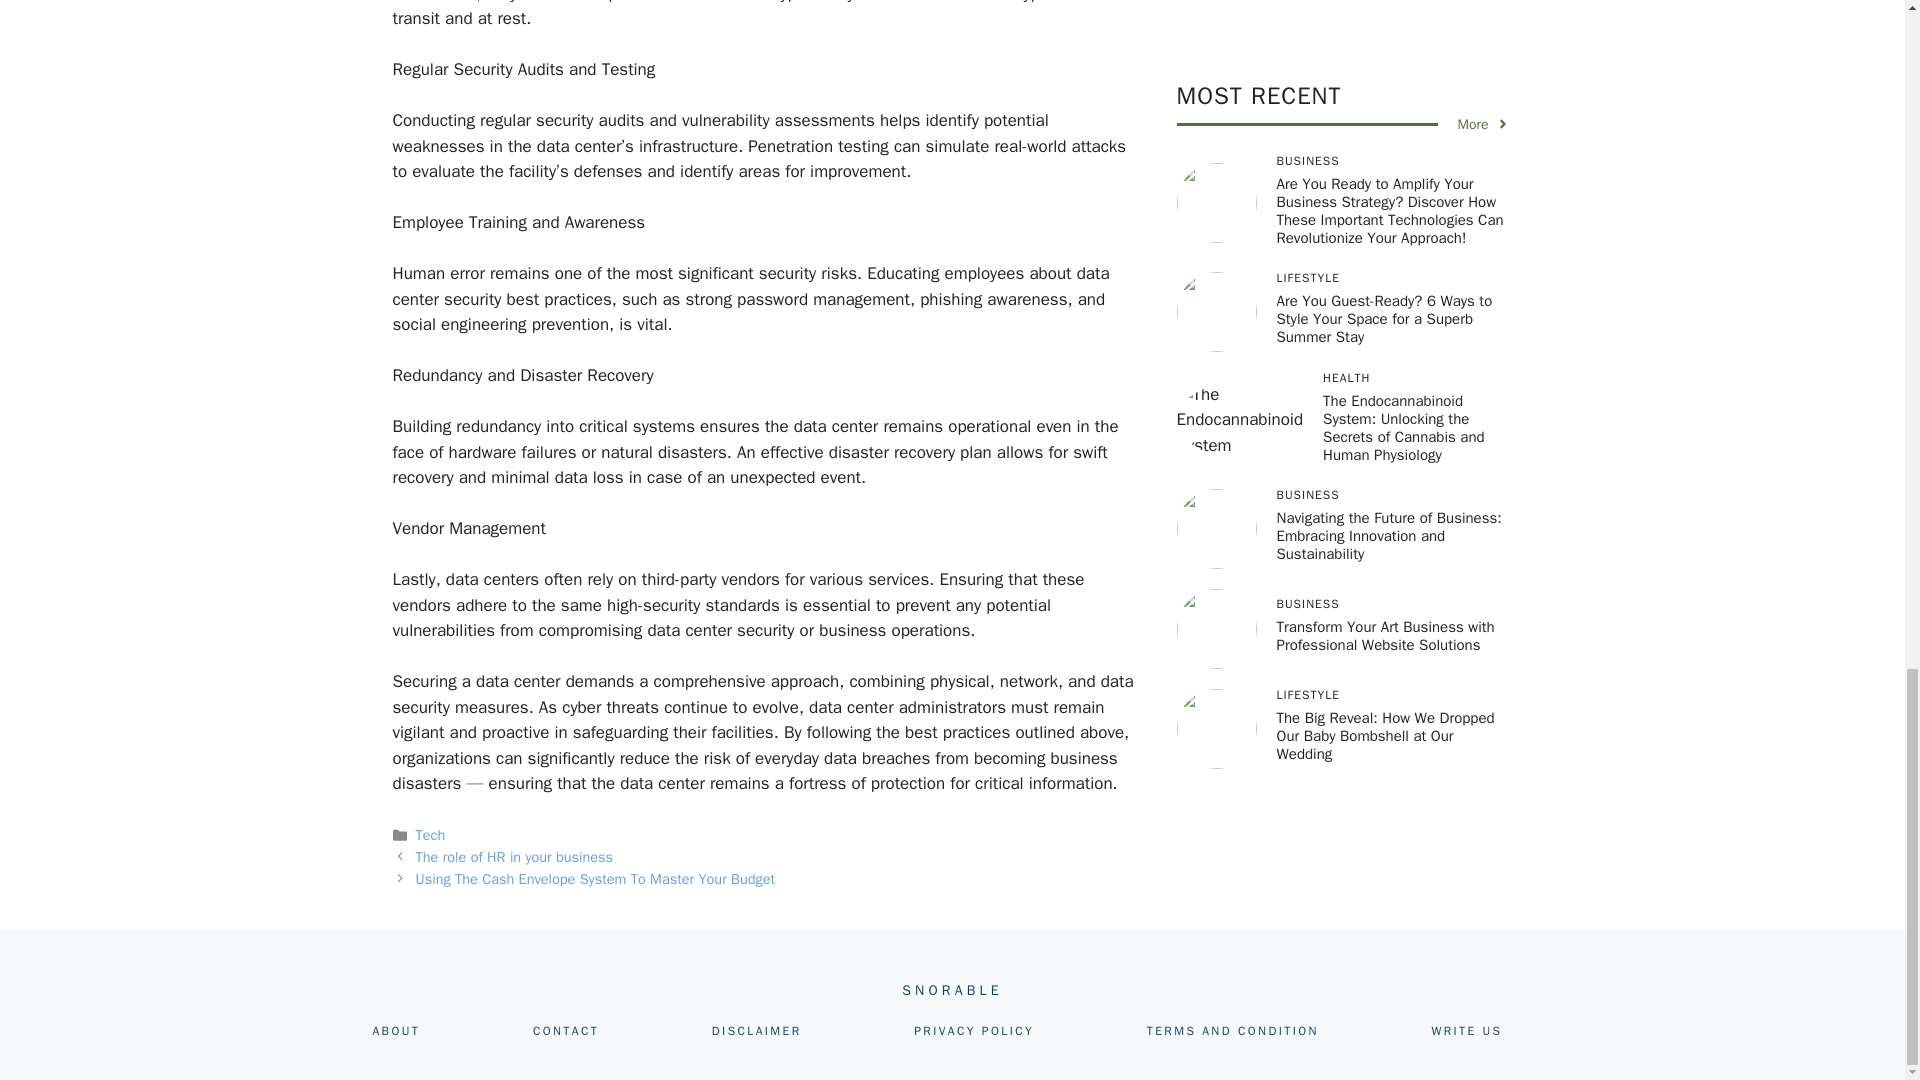  I want to click on ABOUT, so click(396, 1030).